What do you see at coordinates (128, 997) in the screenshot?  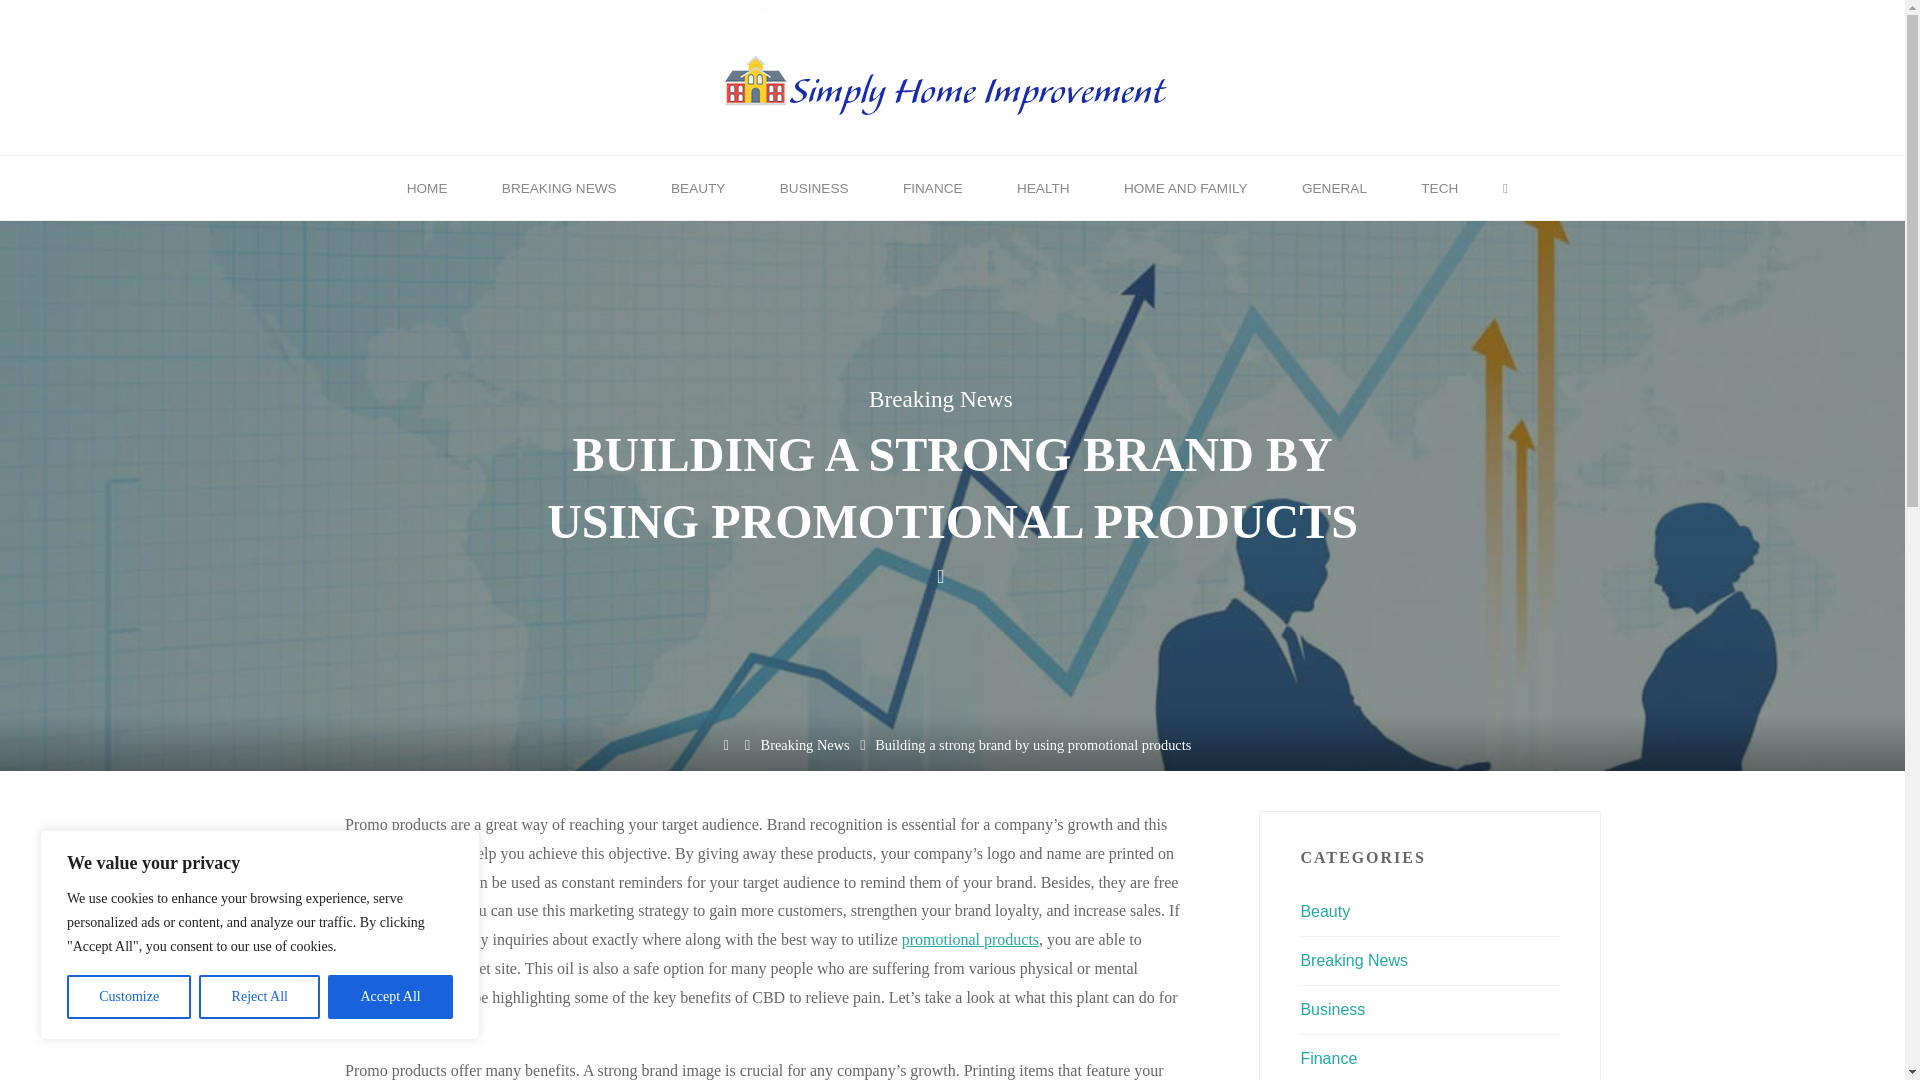 I see `Customize` at bounding box center [128, 997].